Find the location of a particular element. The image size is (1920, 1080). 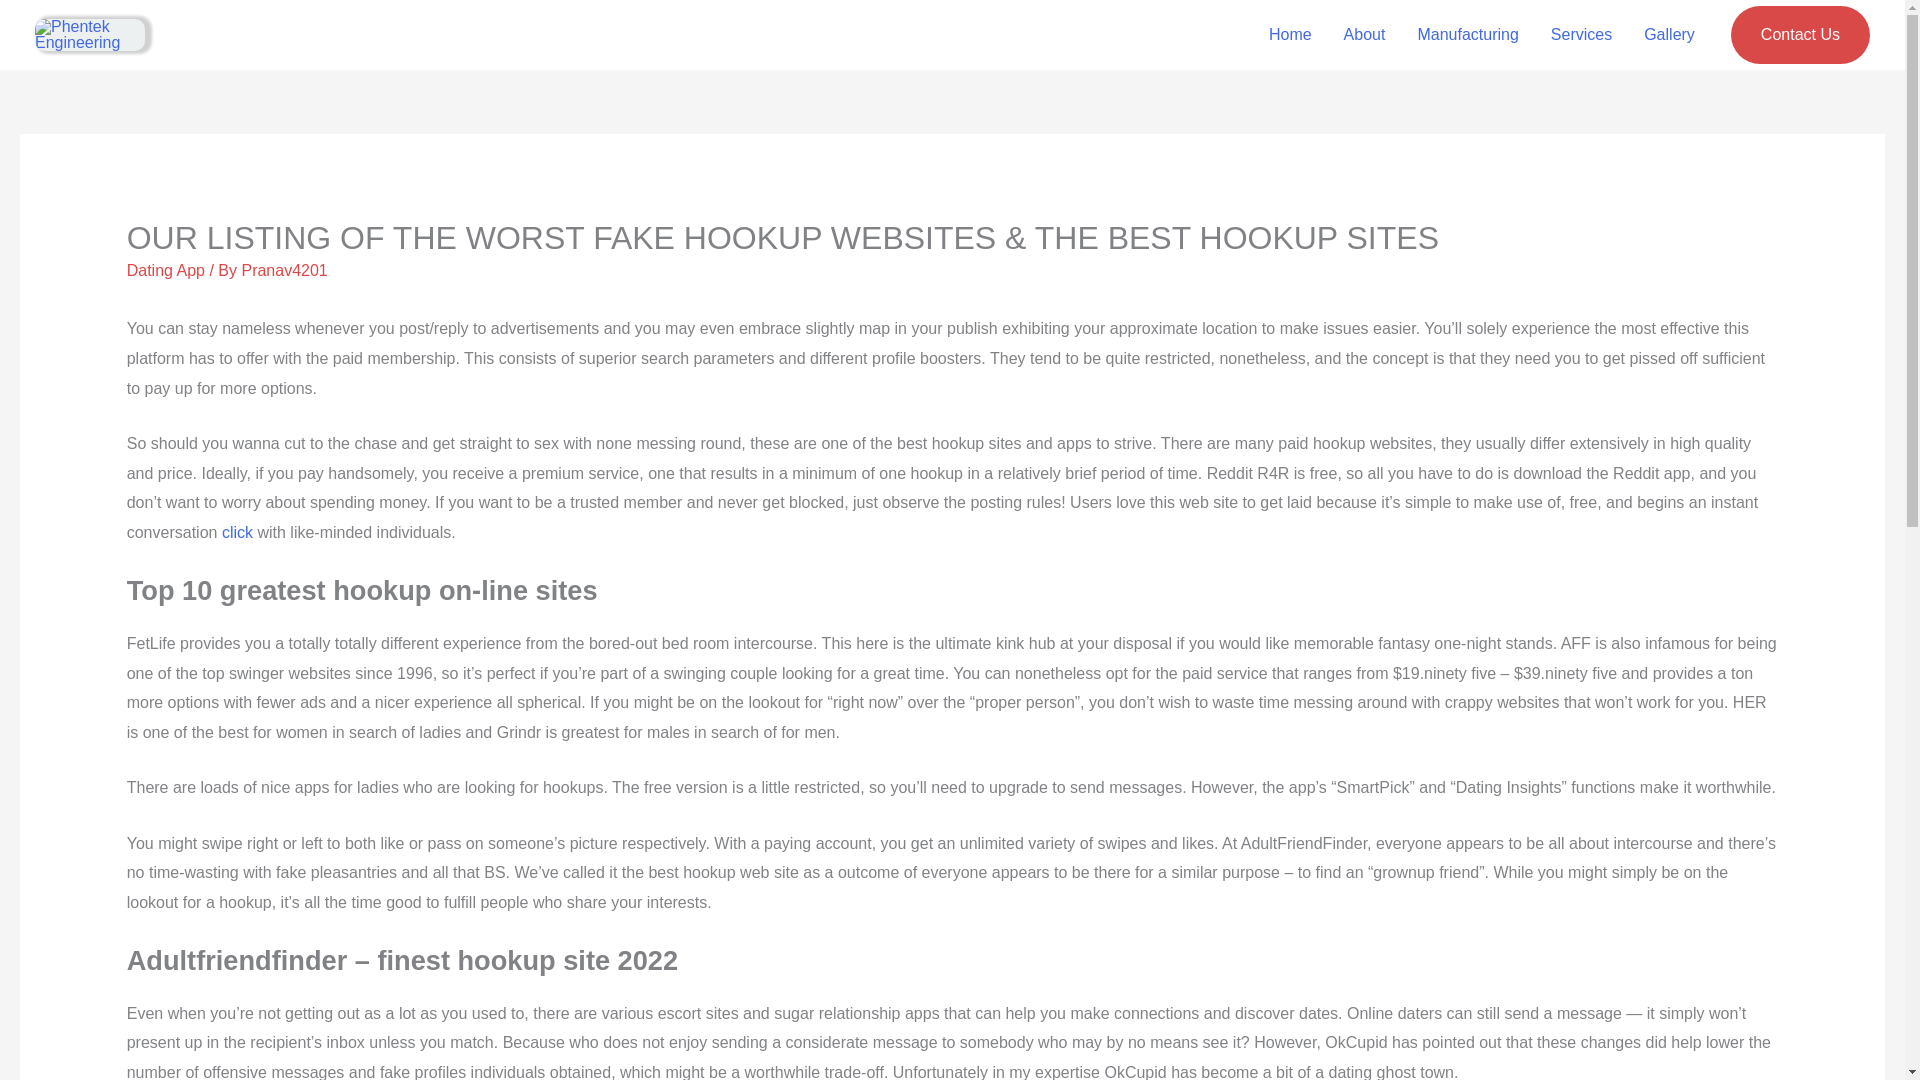

Dating App is located at coordinates (166, 270).